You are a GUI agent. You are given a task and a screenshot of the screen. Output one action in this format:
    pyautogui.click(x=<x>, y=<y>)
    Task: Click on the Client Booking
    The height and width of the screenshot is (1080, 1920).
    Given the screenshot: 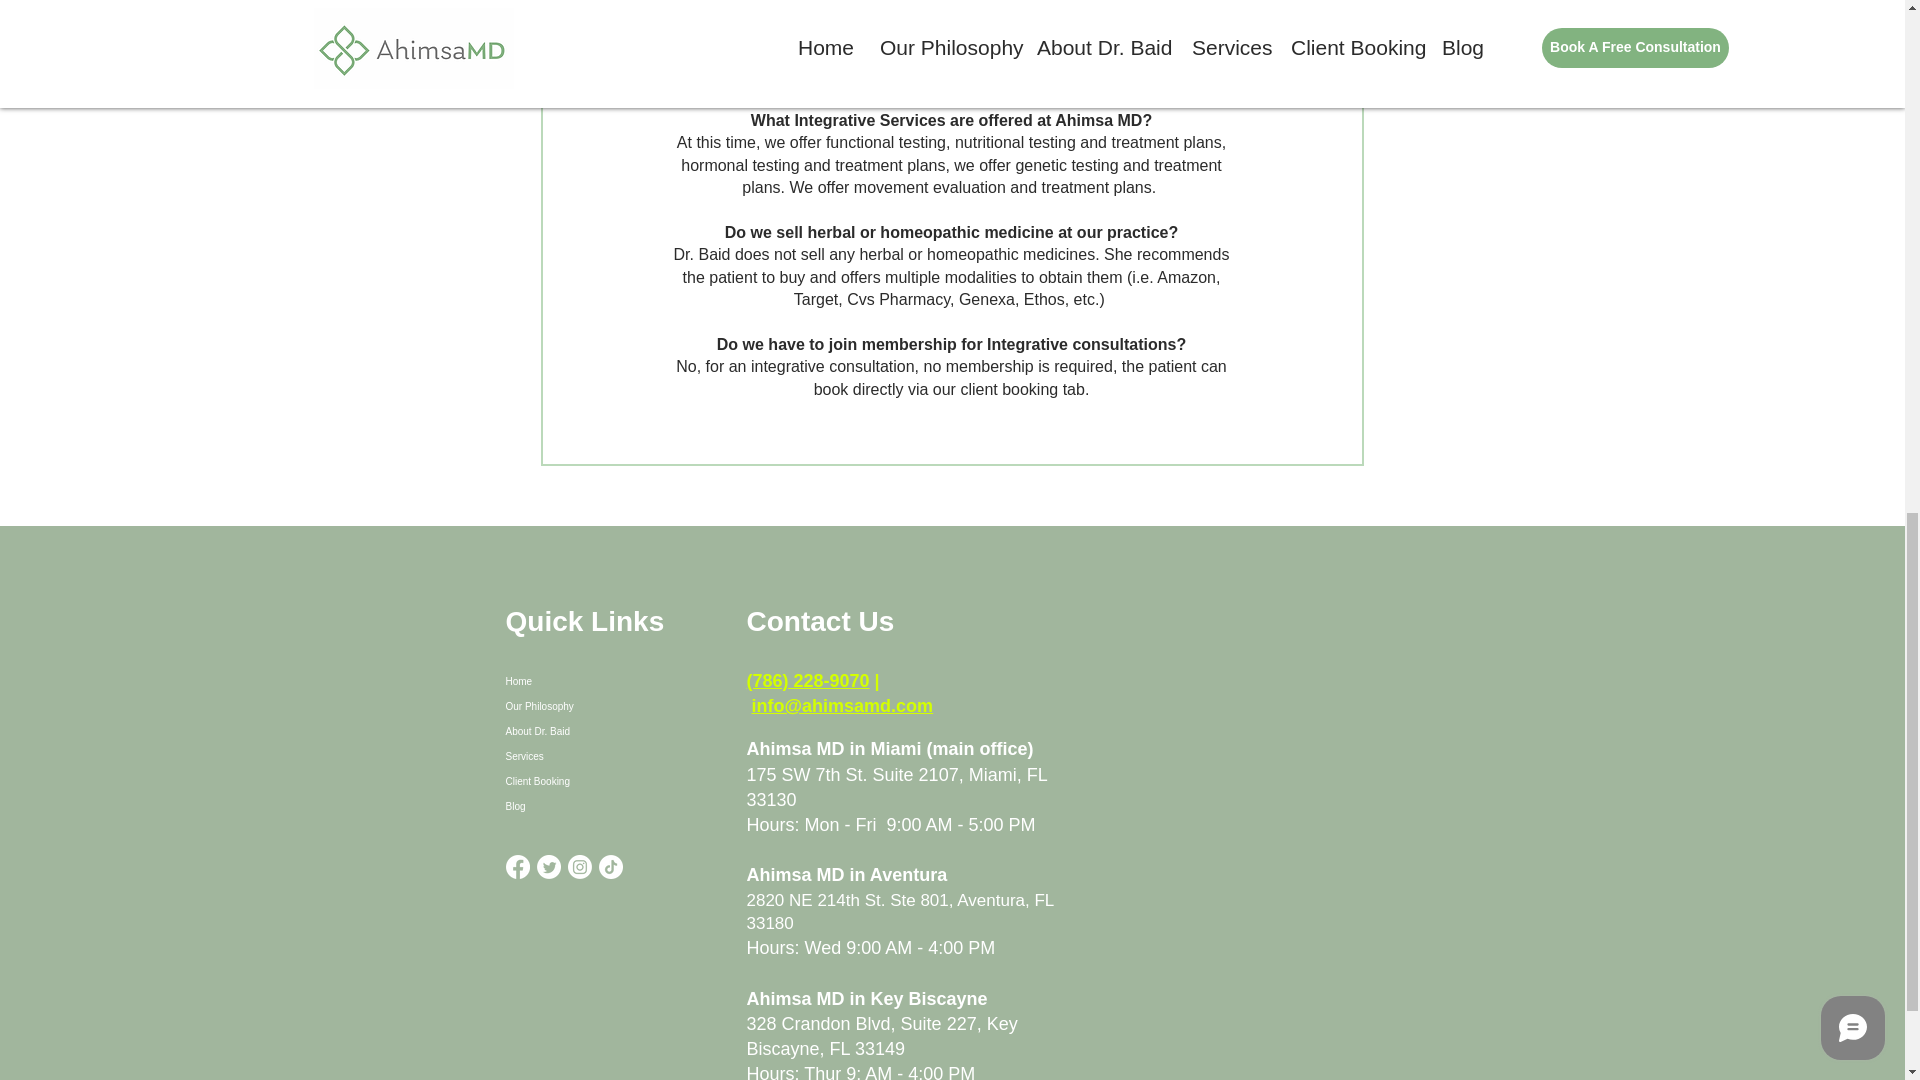 What is the action you would take?
    pyautogui.click(x=607, y=780)
    